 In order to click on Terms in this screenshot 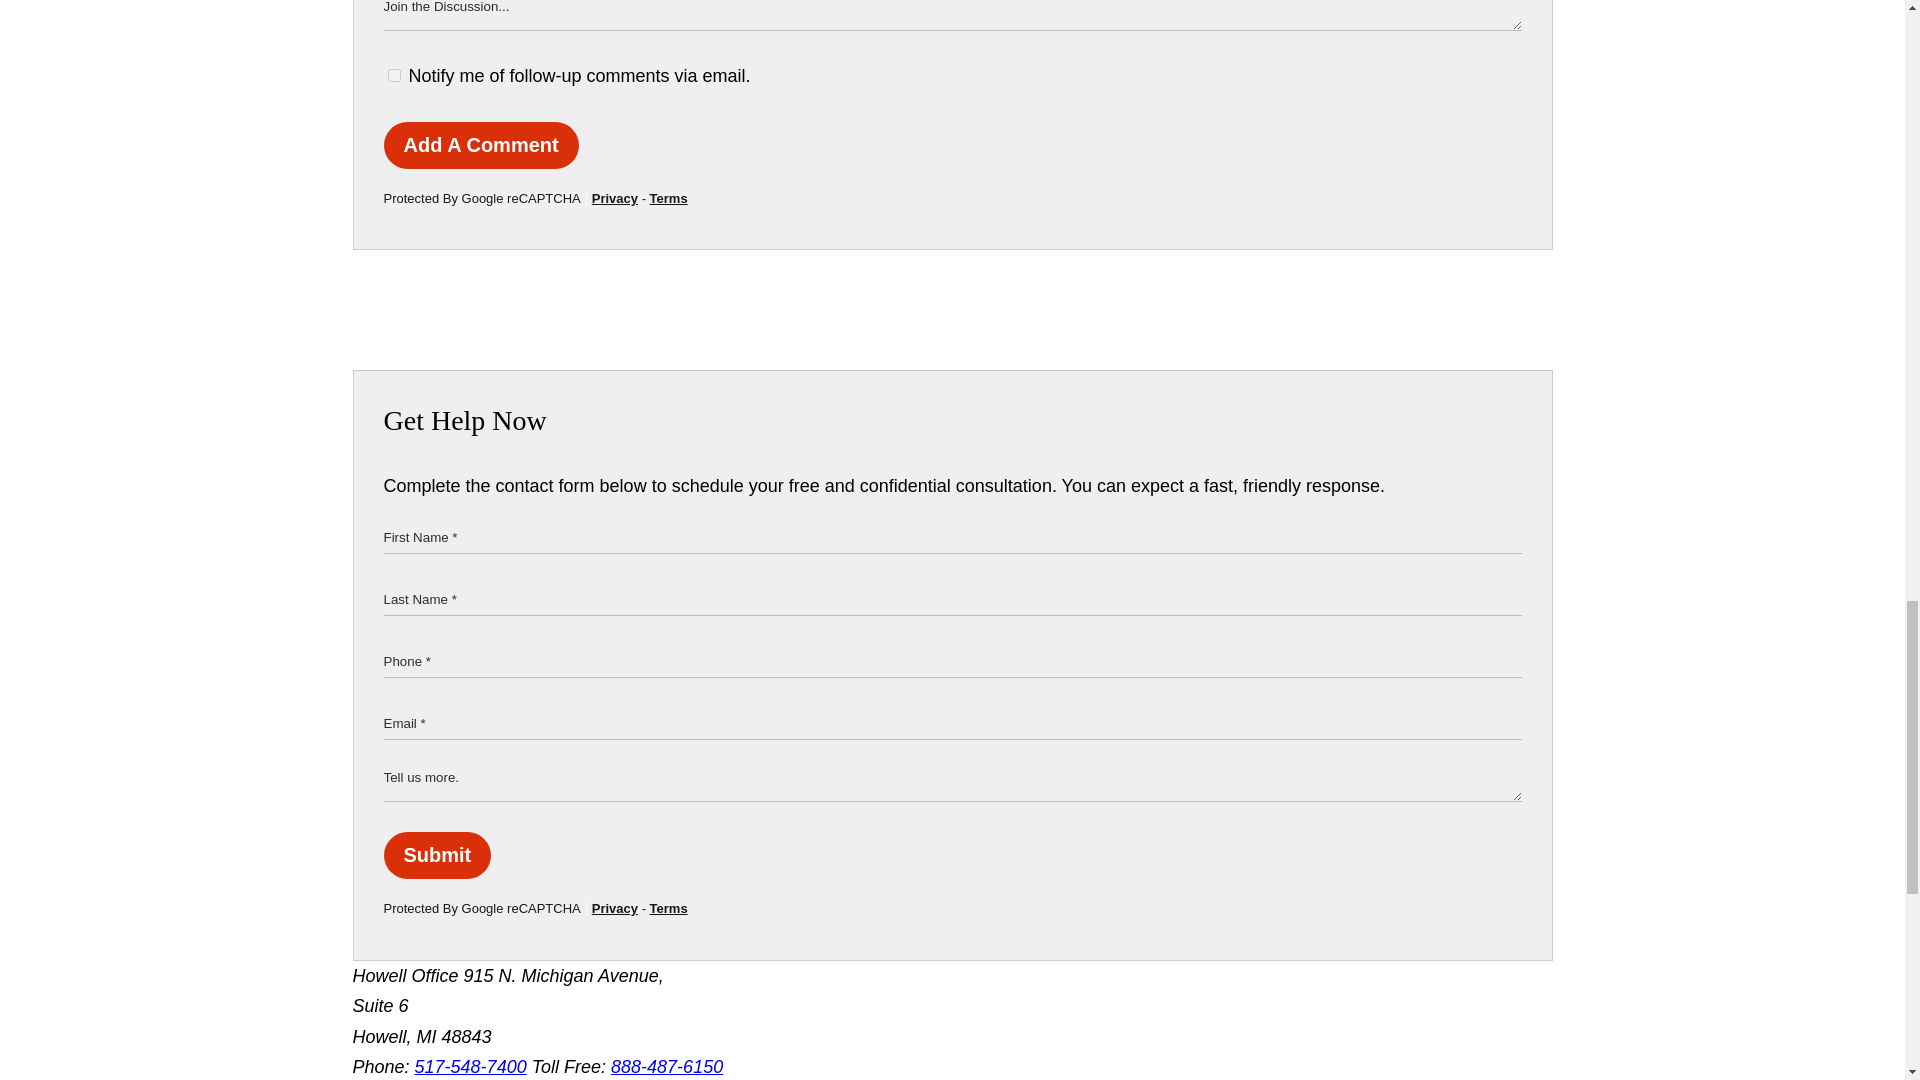, I will do `click(668, 198)`.